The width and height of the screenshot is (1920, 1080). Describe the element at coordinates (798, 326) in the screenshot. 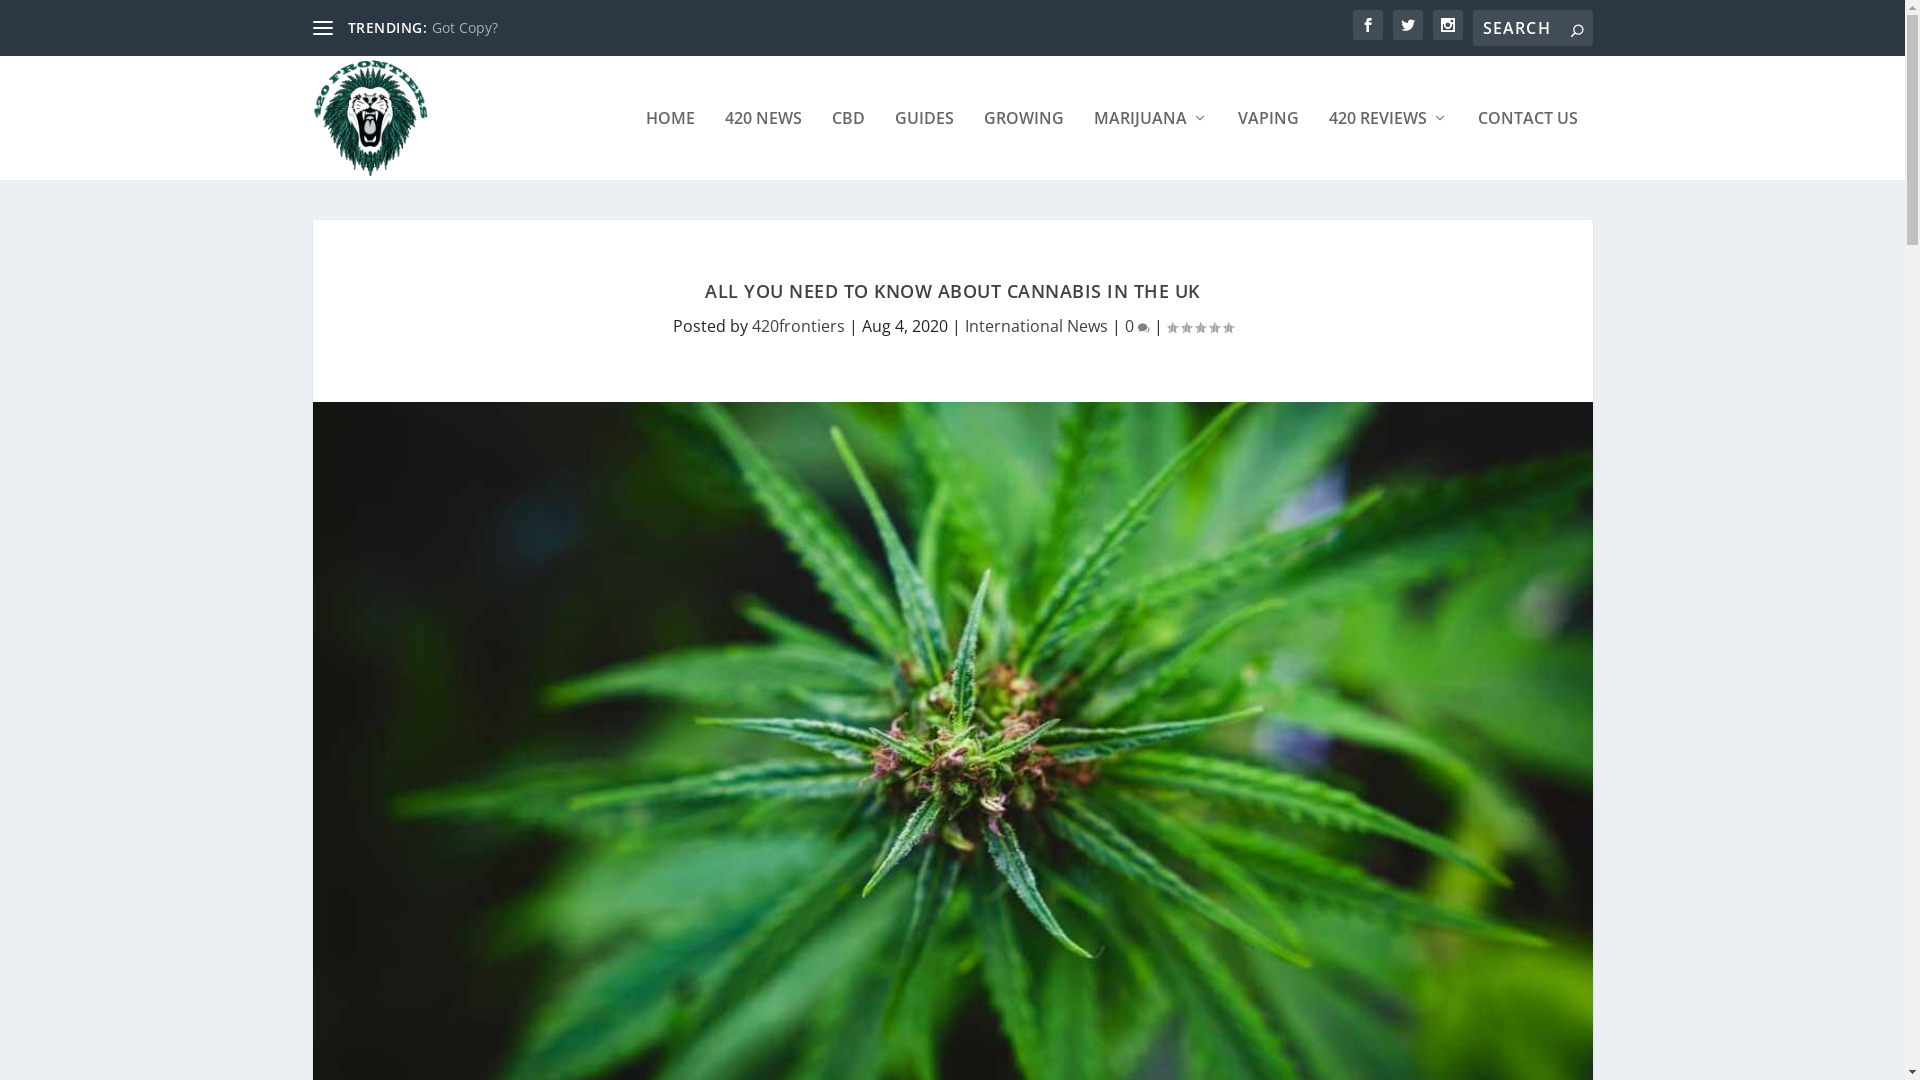

I see `420frontiers` at that location.